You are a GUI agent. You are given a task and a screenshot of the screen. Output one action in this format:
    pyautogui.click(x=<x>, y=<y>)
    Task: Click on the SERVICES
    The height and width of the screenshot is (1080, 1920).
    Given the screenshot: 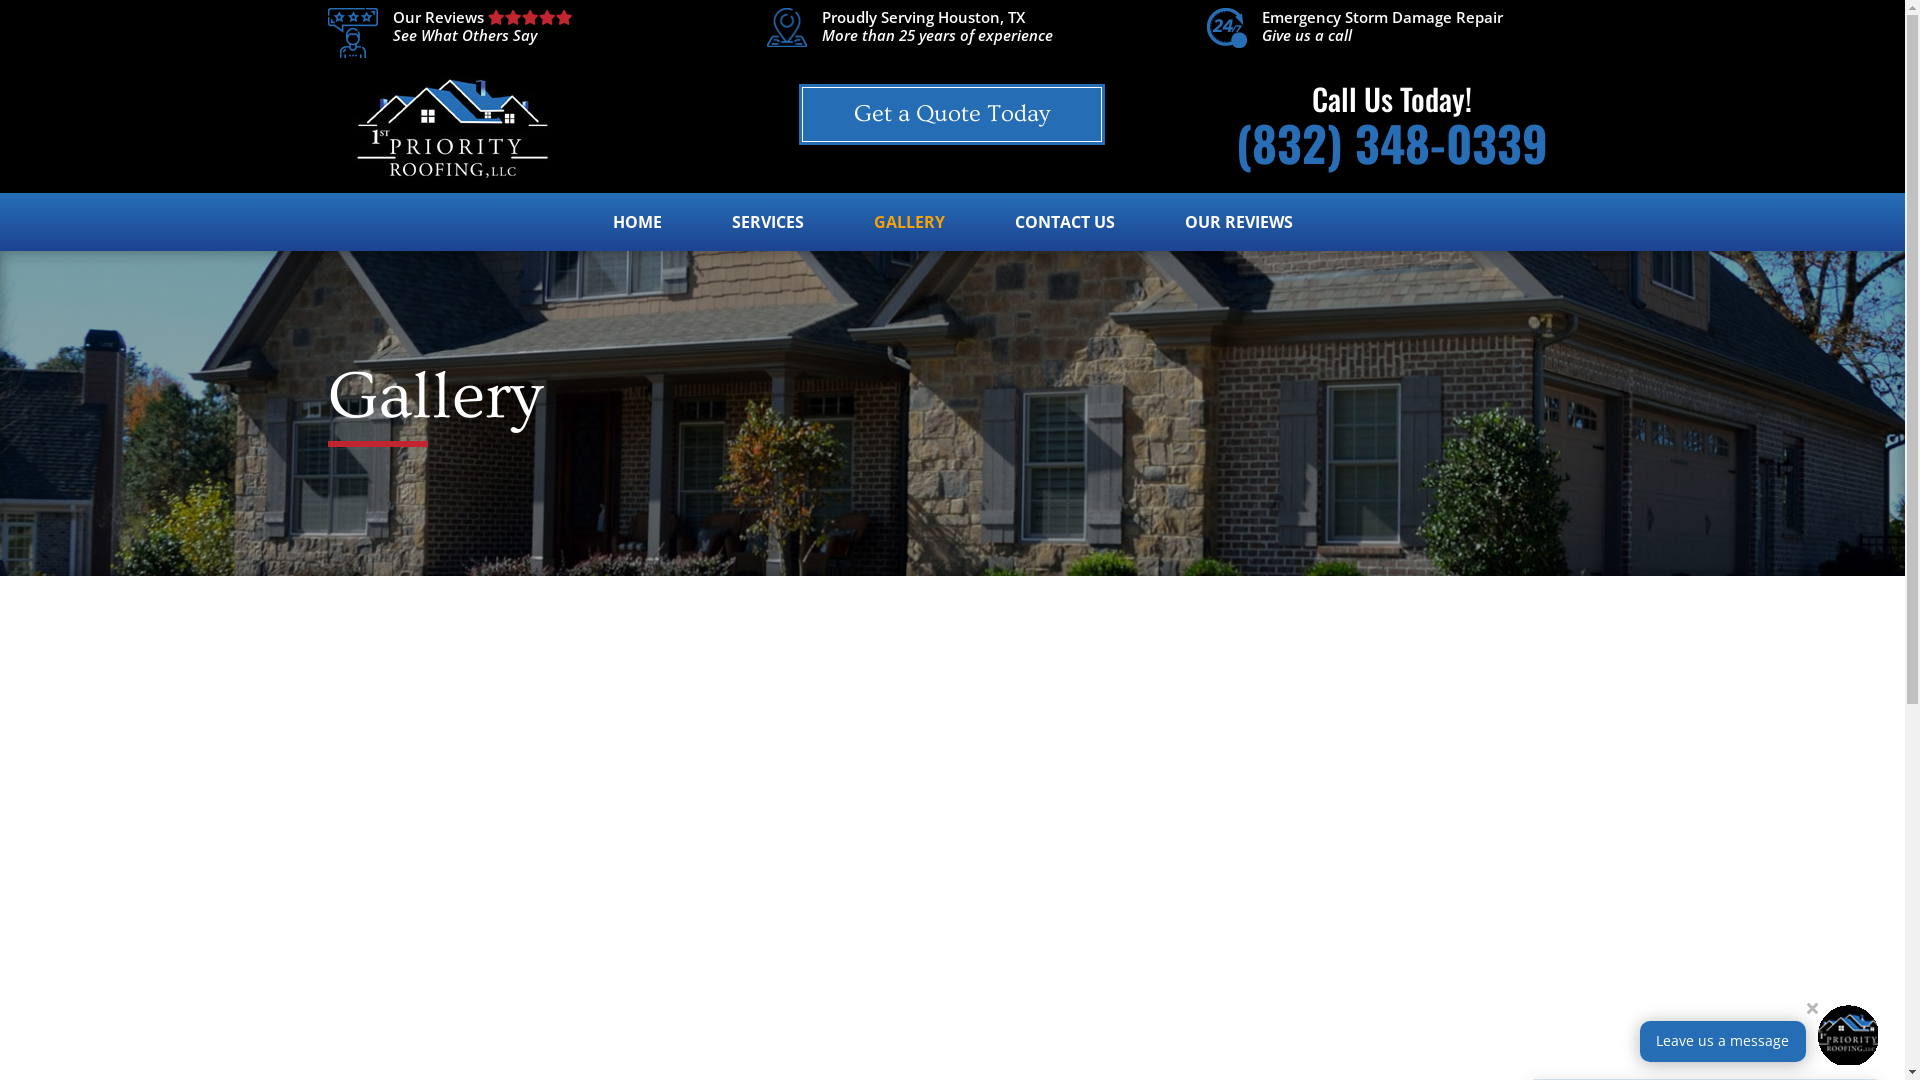 What is the action you would take?
    pyautogui.click(x=768, y=233)
    